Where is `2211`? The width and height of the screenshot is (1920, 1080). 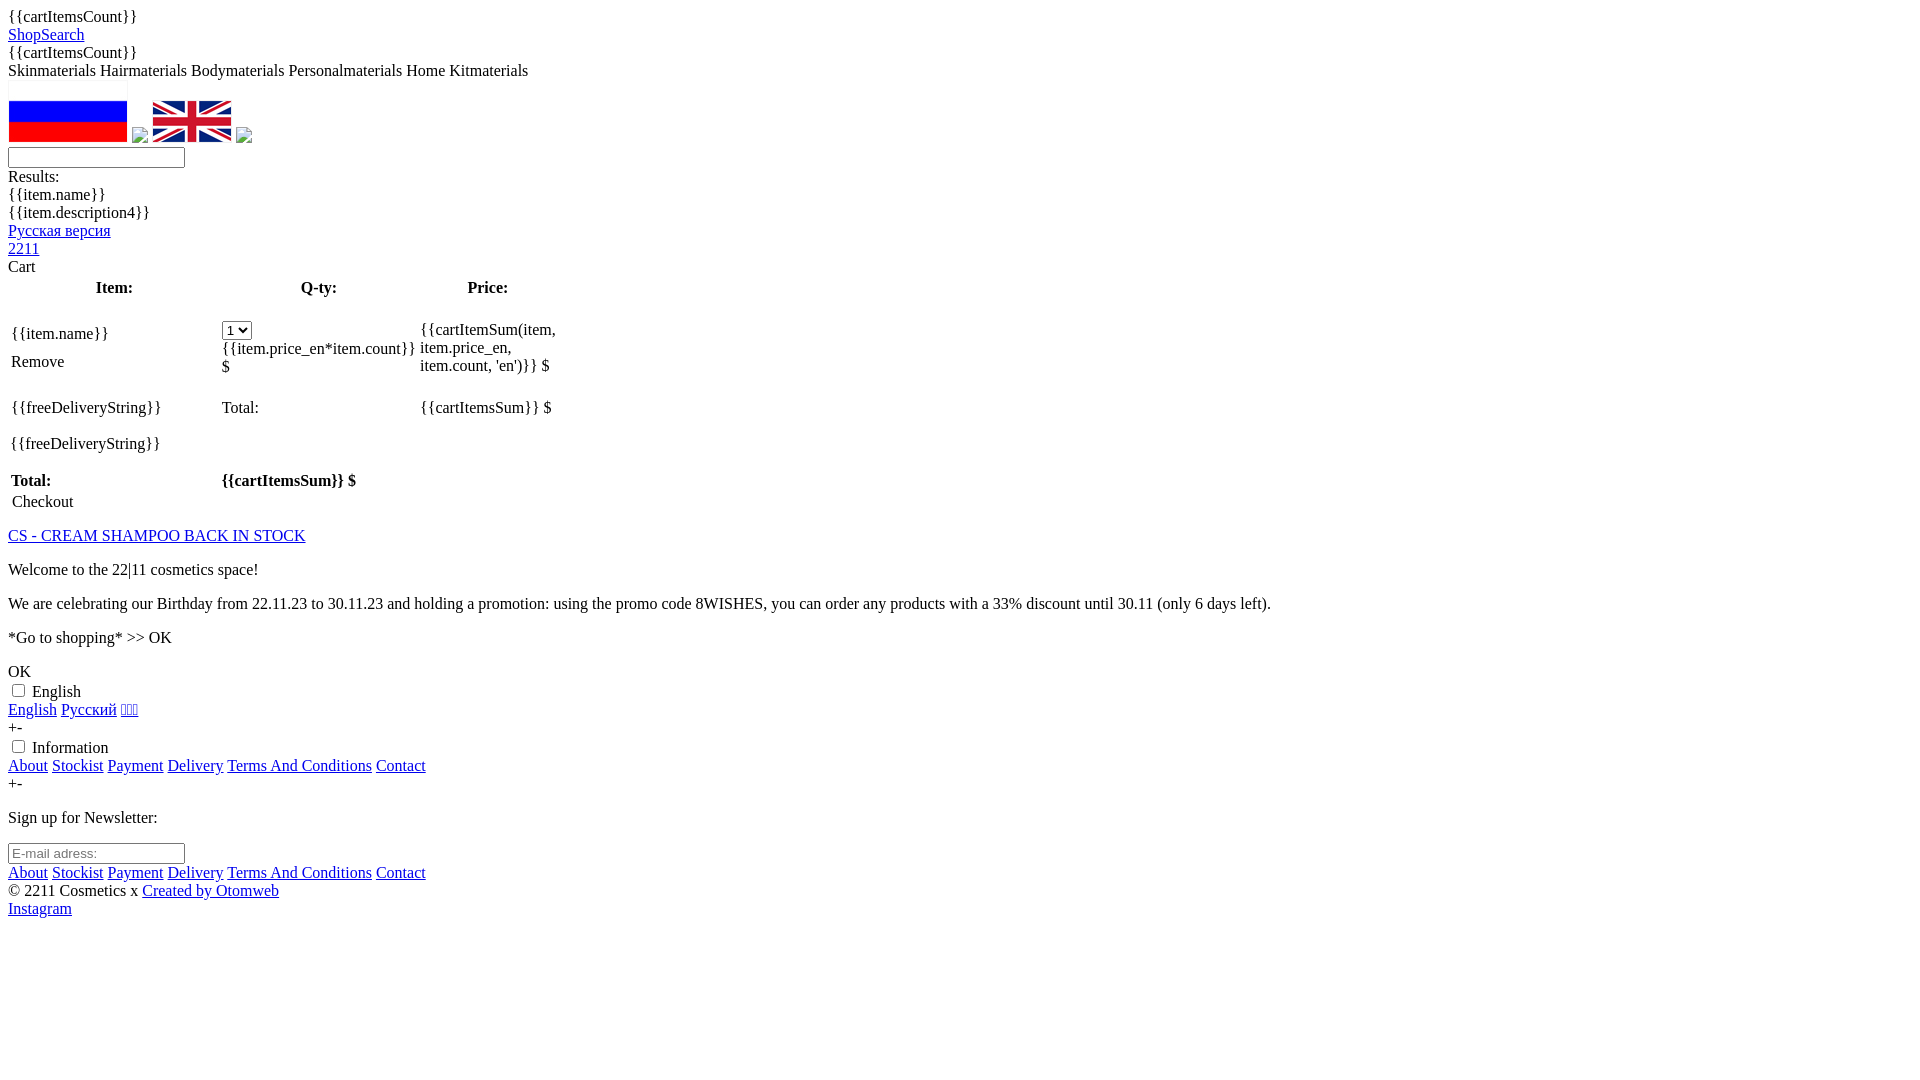
2211 is located at coordinates (24, 248).